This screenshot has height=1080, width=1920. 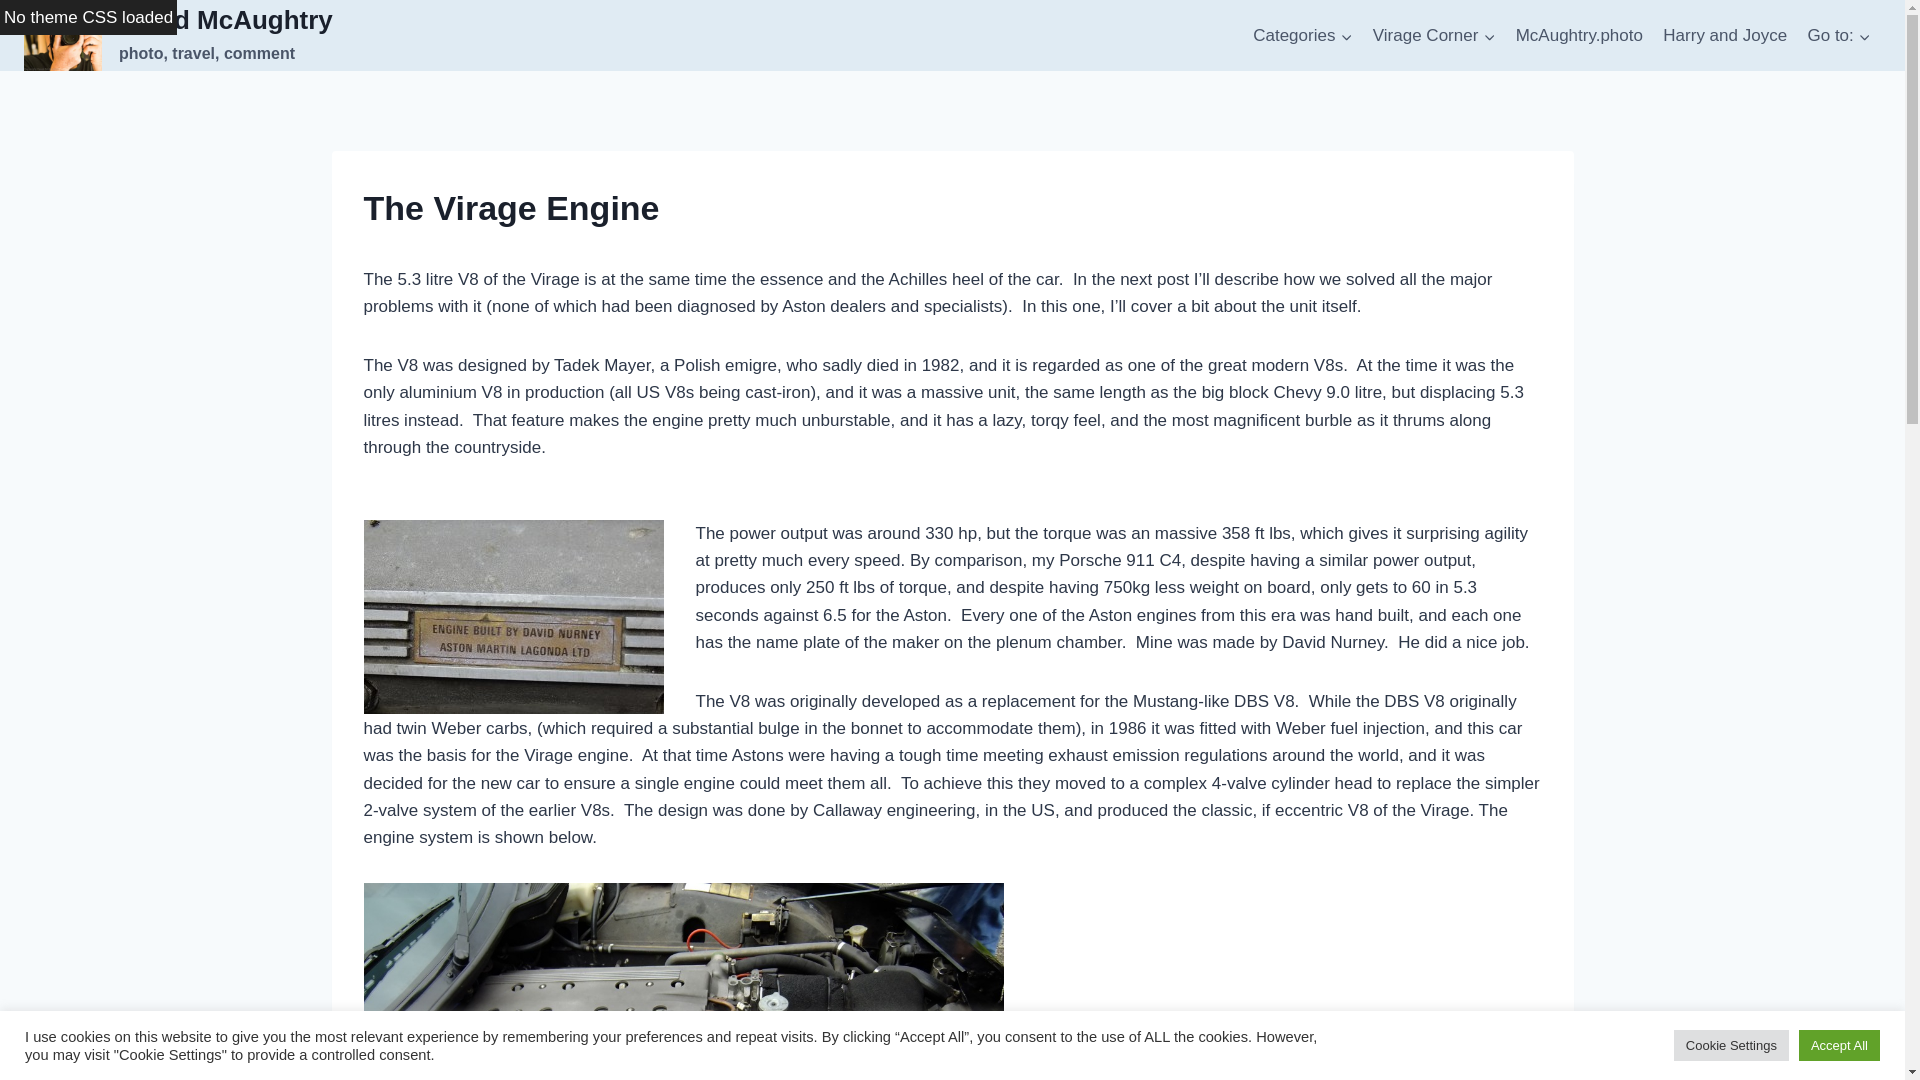 What do you see at coordinates (1839, 36) in the screenshot?
I see `Virage Corner` at bounding box center [1839, 36].